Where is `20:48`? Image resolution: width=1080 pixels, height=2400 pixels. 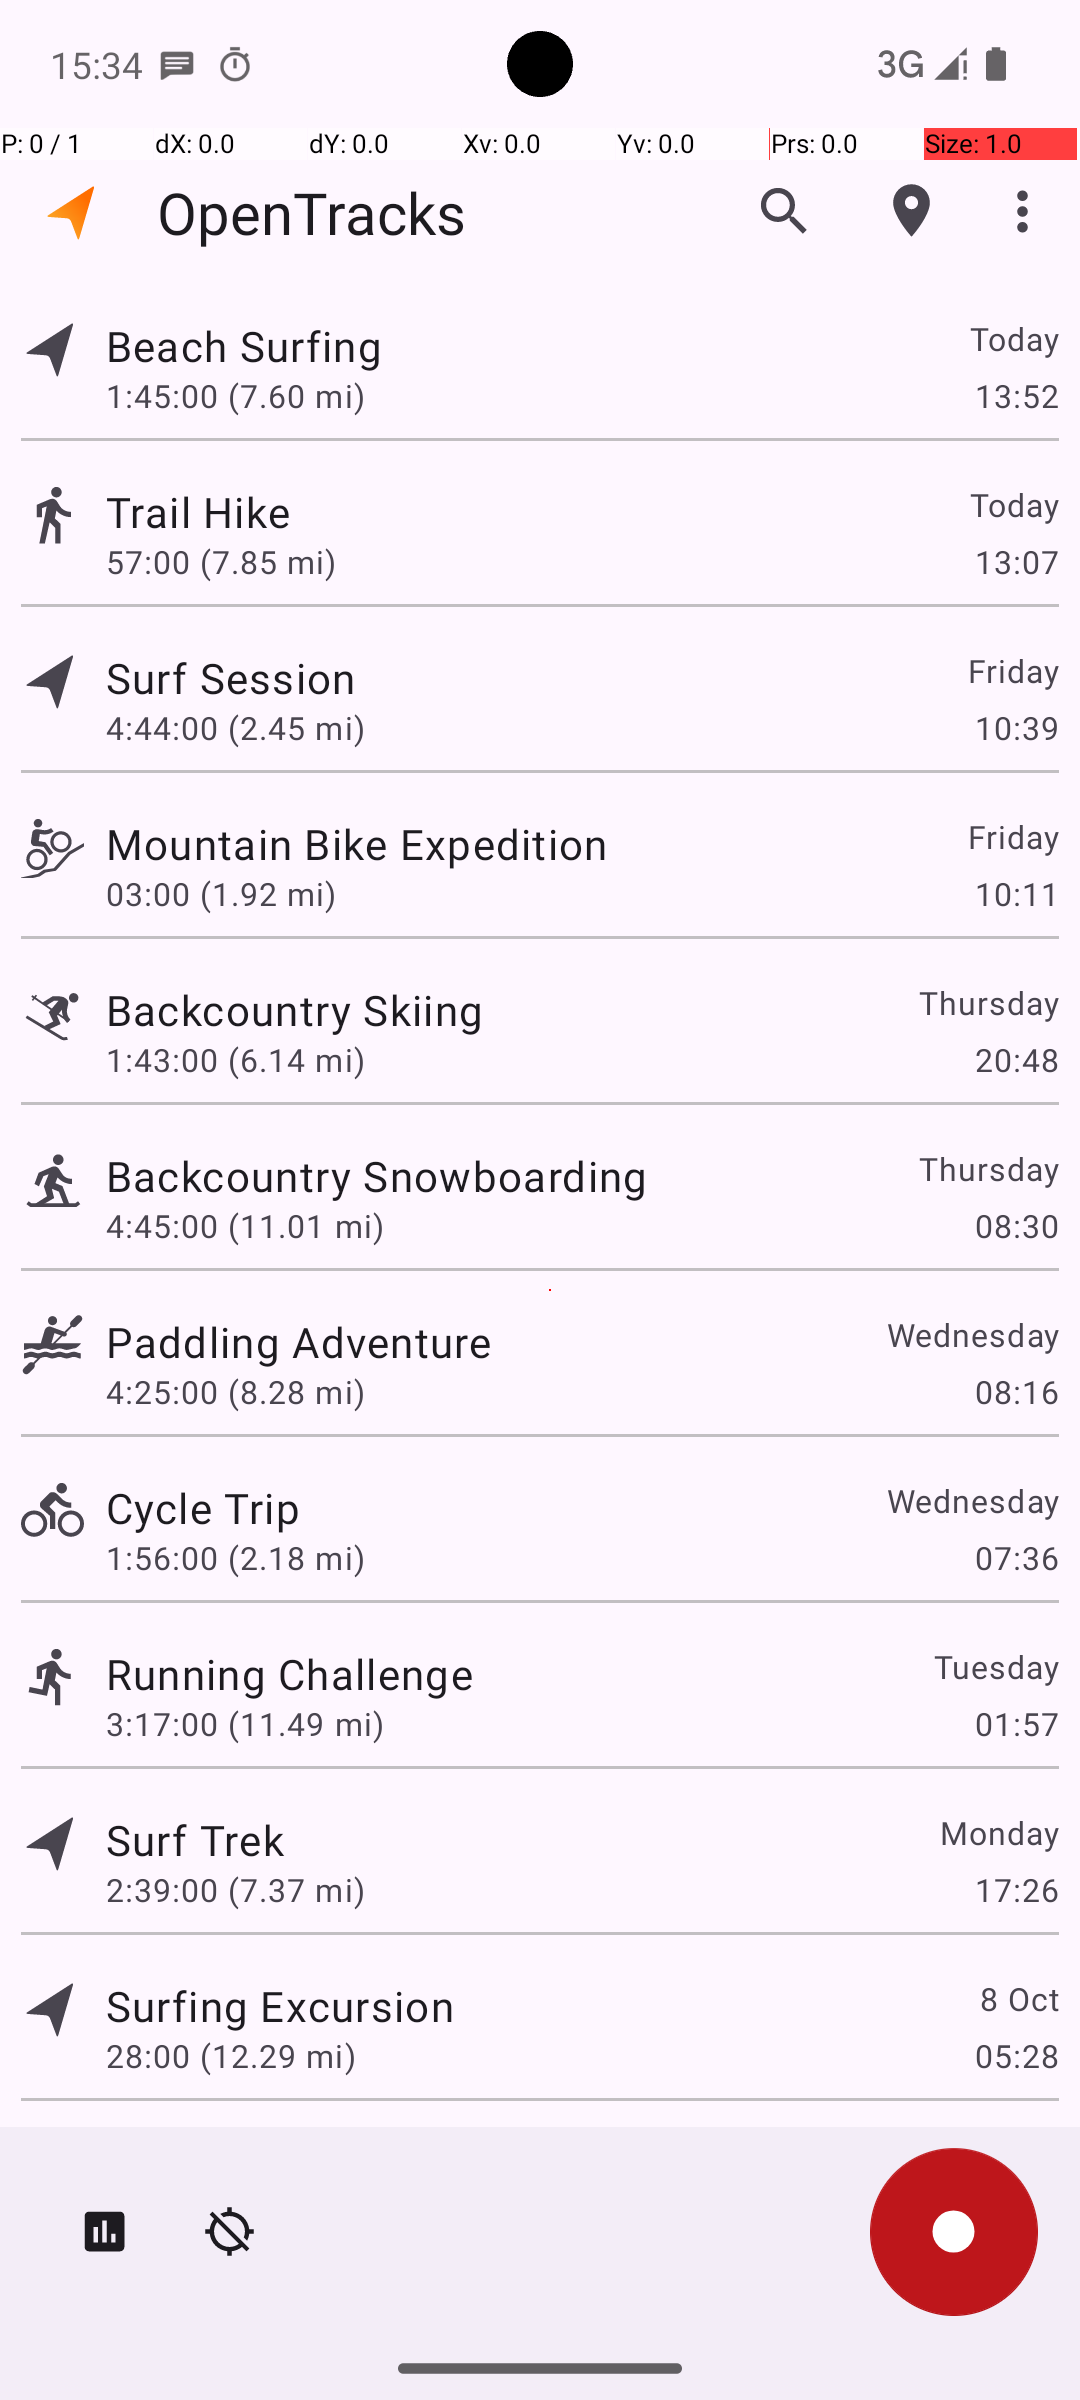 20:48 is located at coordinates (1016, 1060).